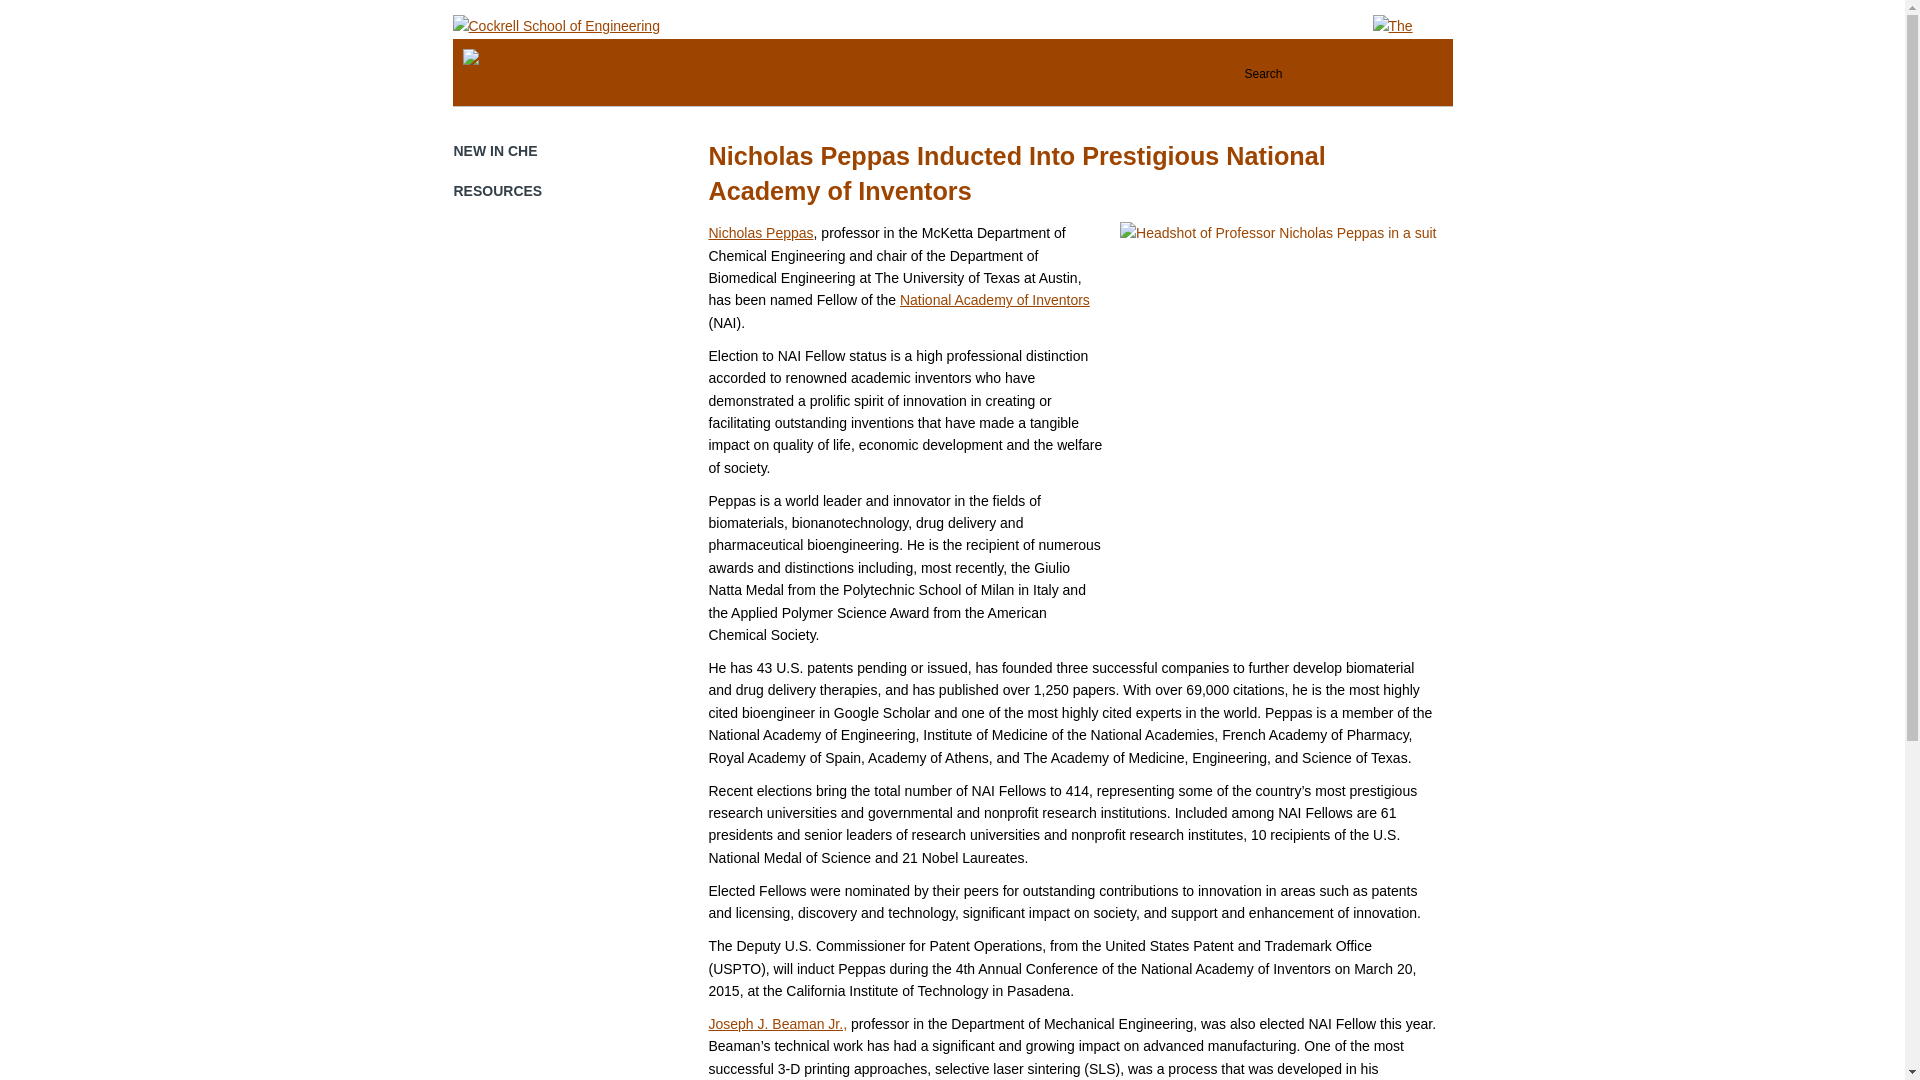 The height and width of the screenshot is (1080, 1920). What do you see at coordinates (604, 56) in the screenshot?
I see `McKetta Department of Chemical Engineering` at bounding box center [604, 56].